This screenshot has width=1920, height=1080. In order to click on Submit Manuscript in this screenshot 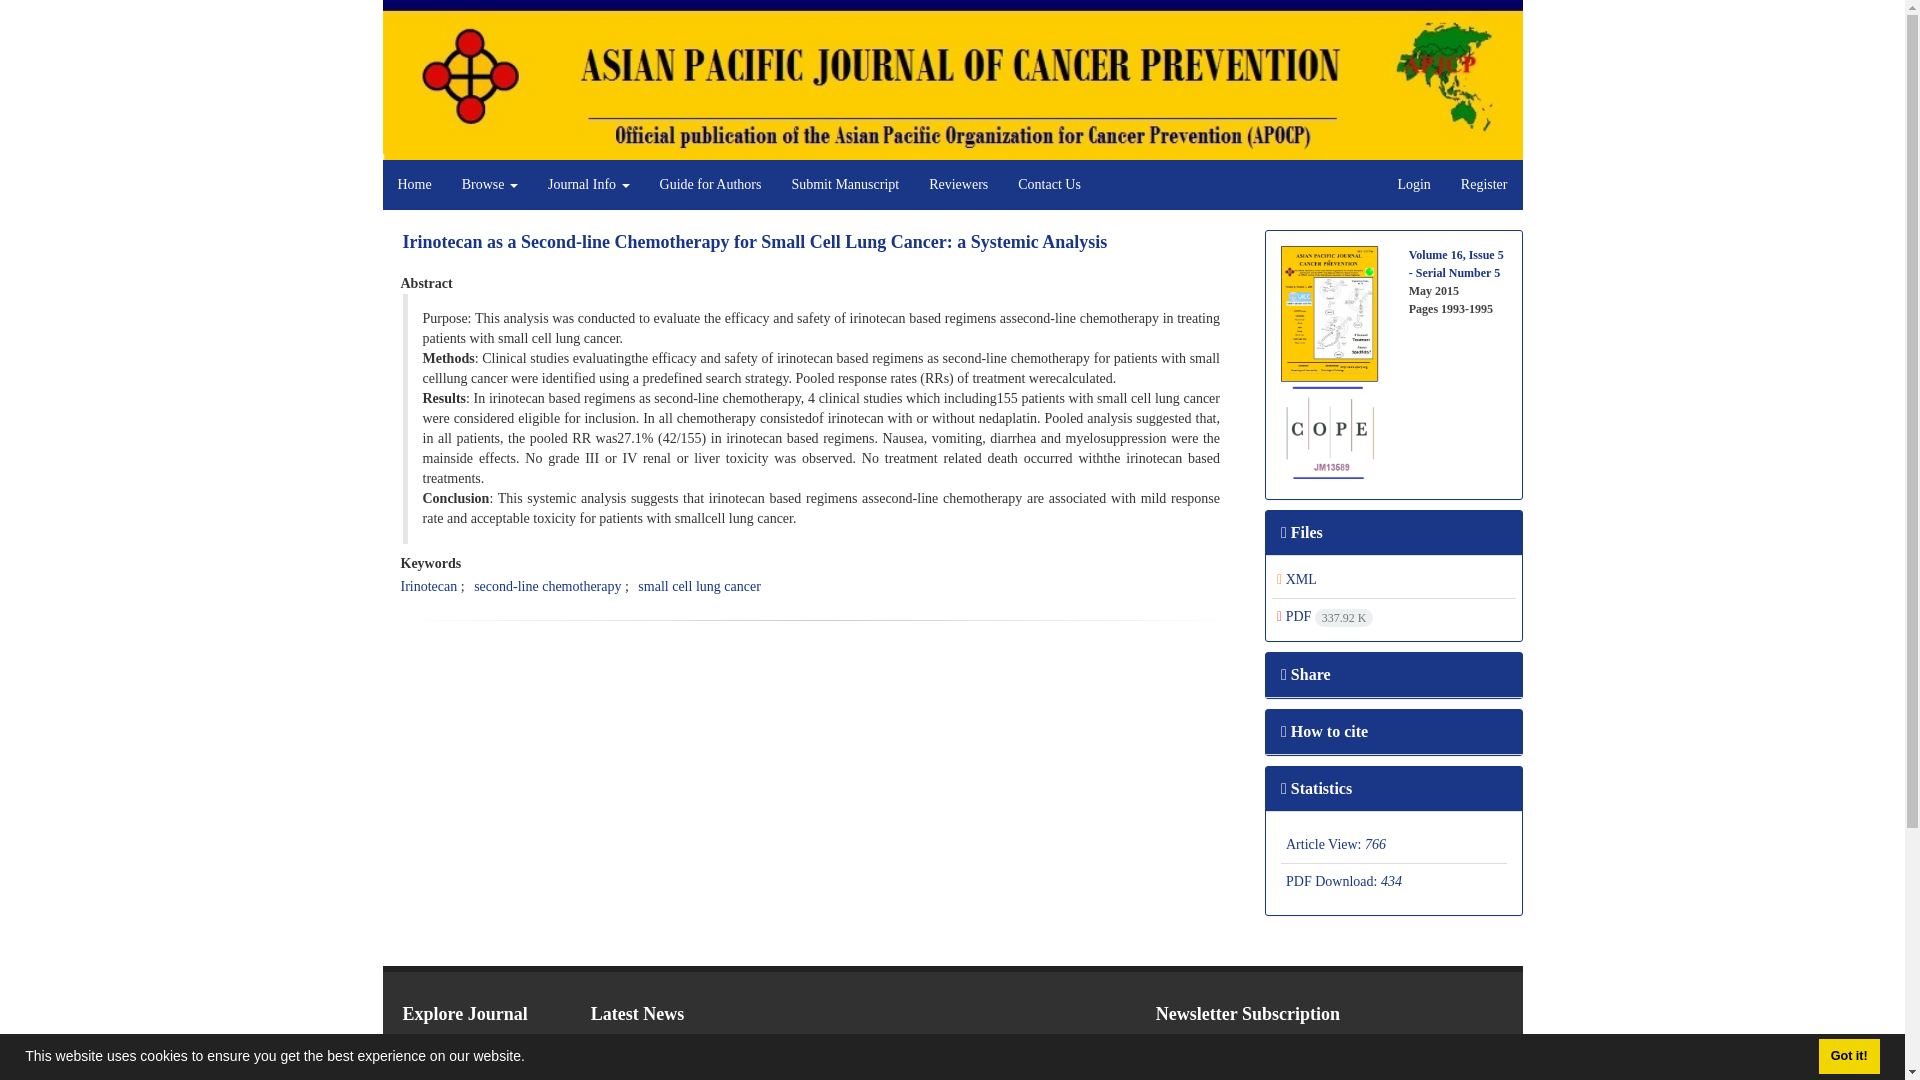, I will do `click(844, 184)`.